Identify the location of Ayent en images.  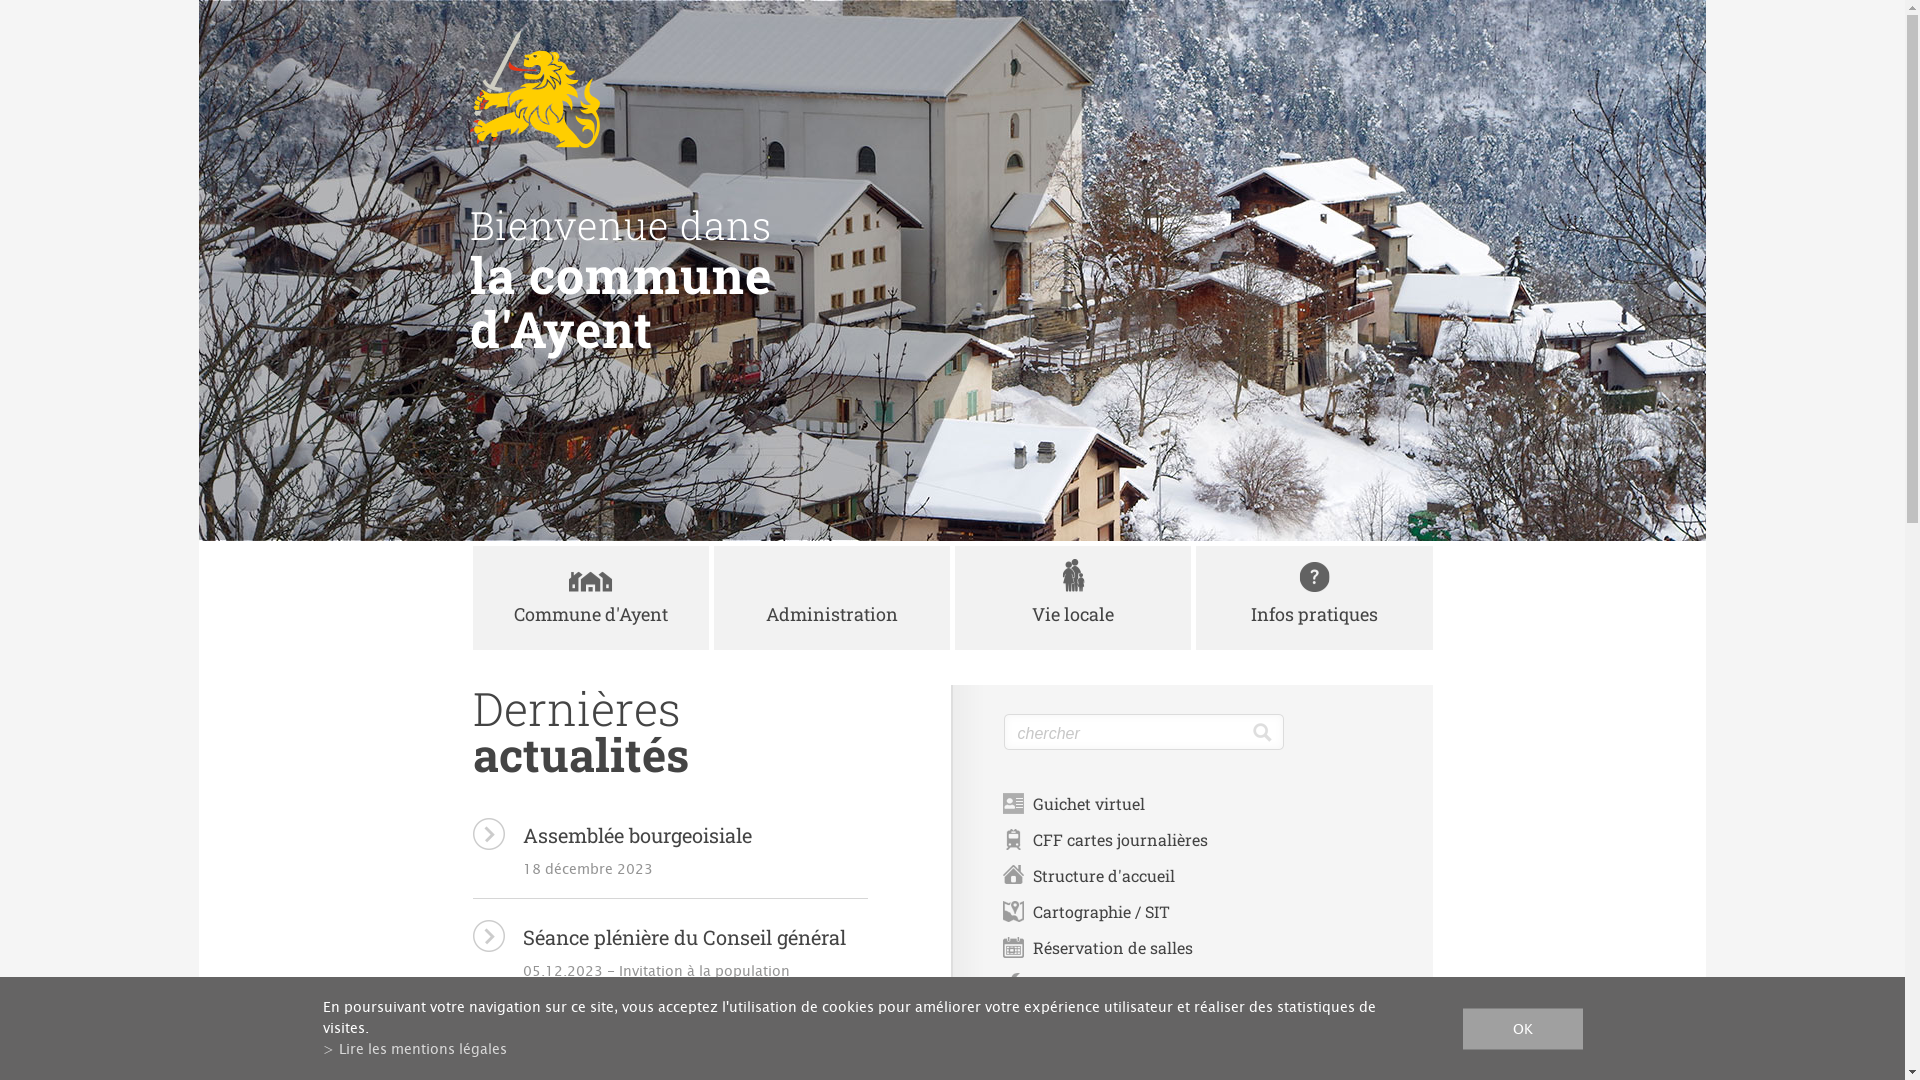
(1095, 1020).